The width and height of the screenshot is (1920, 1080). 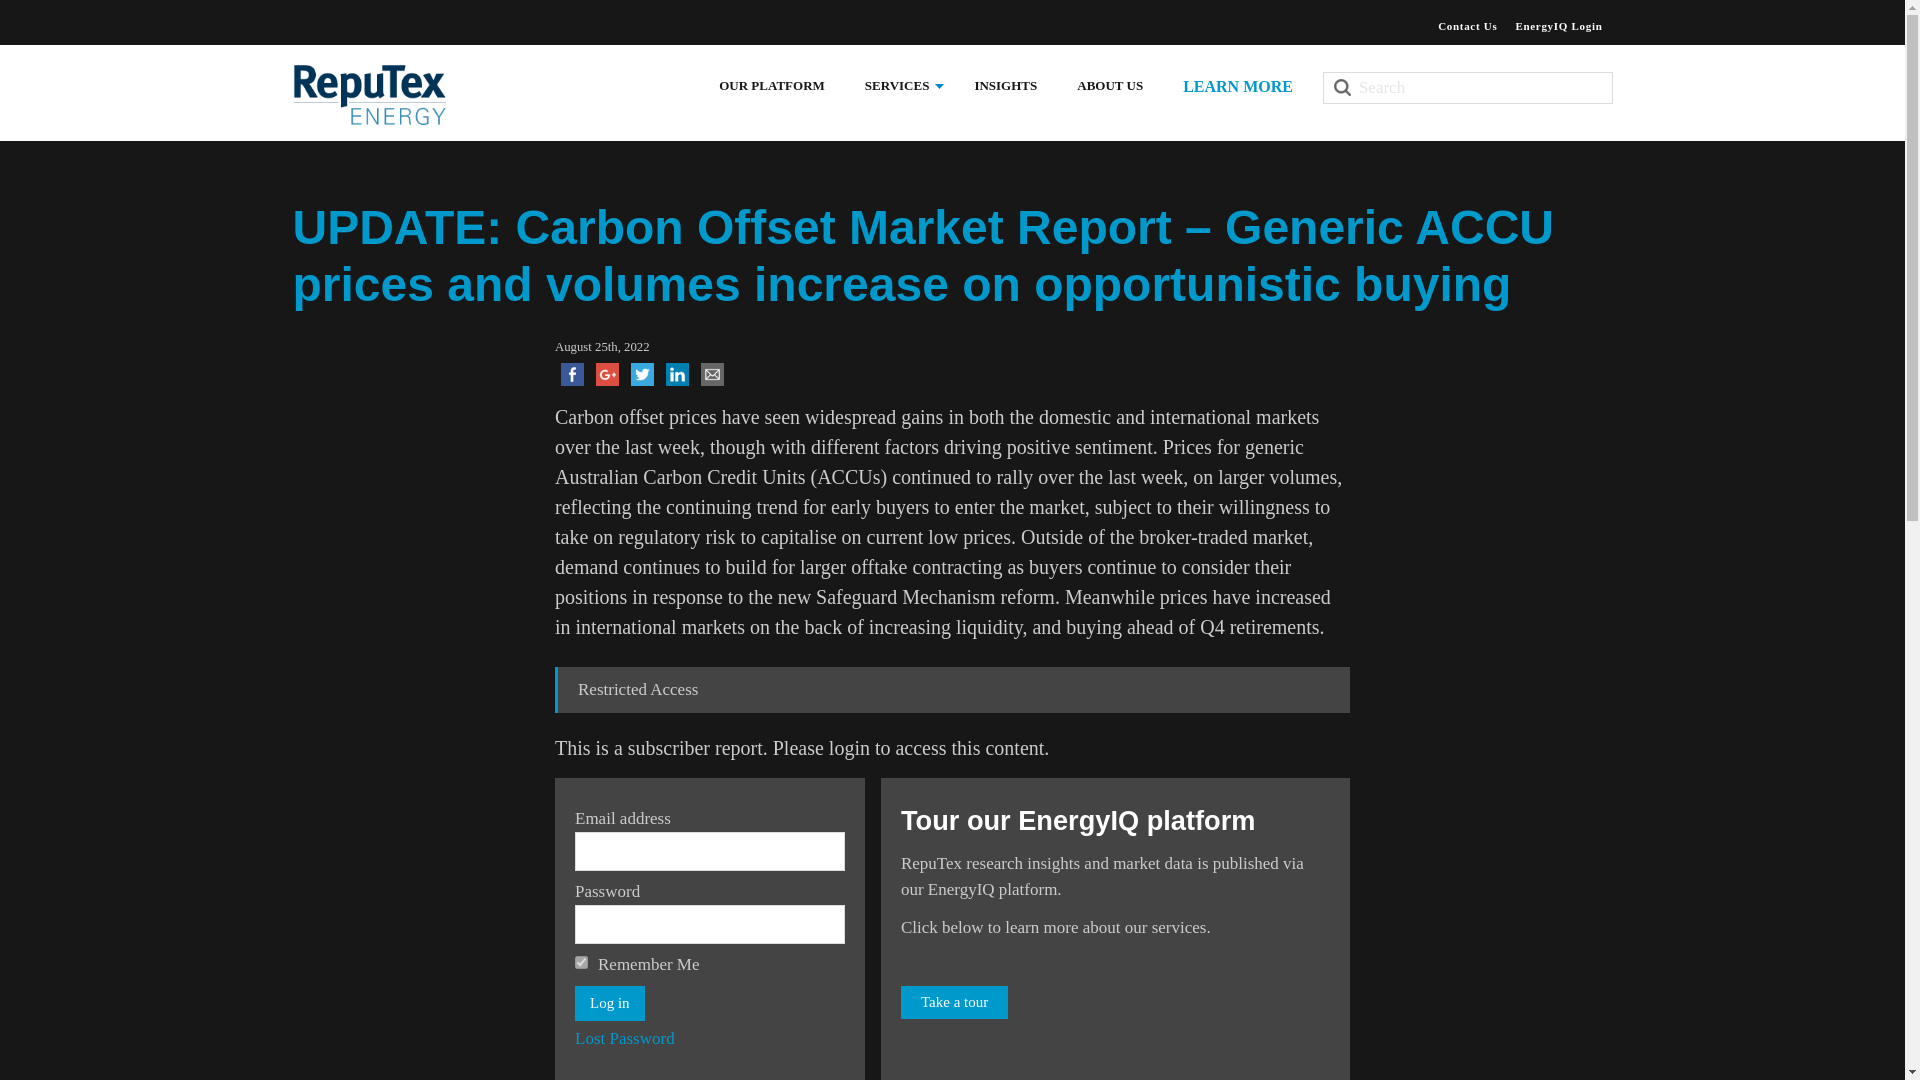 What do you see at coordinates (572, 374) in the screenshot?
I see `Facebook` at bounding box center [572, 374].